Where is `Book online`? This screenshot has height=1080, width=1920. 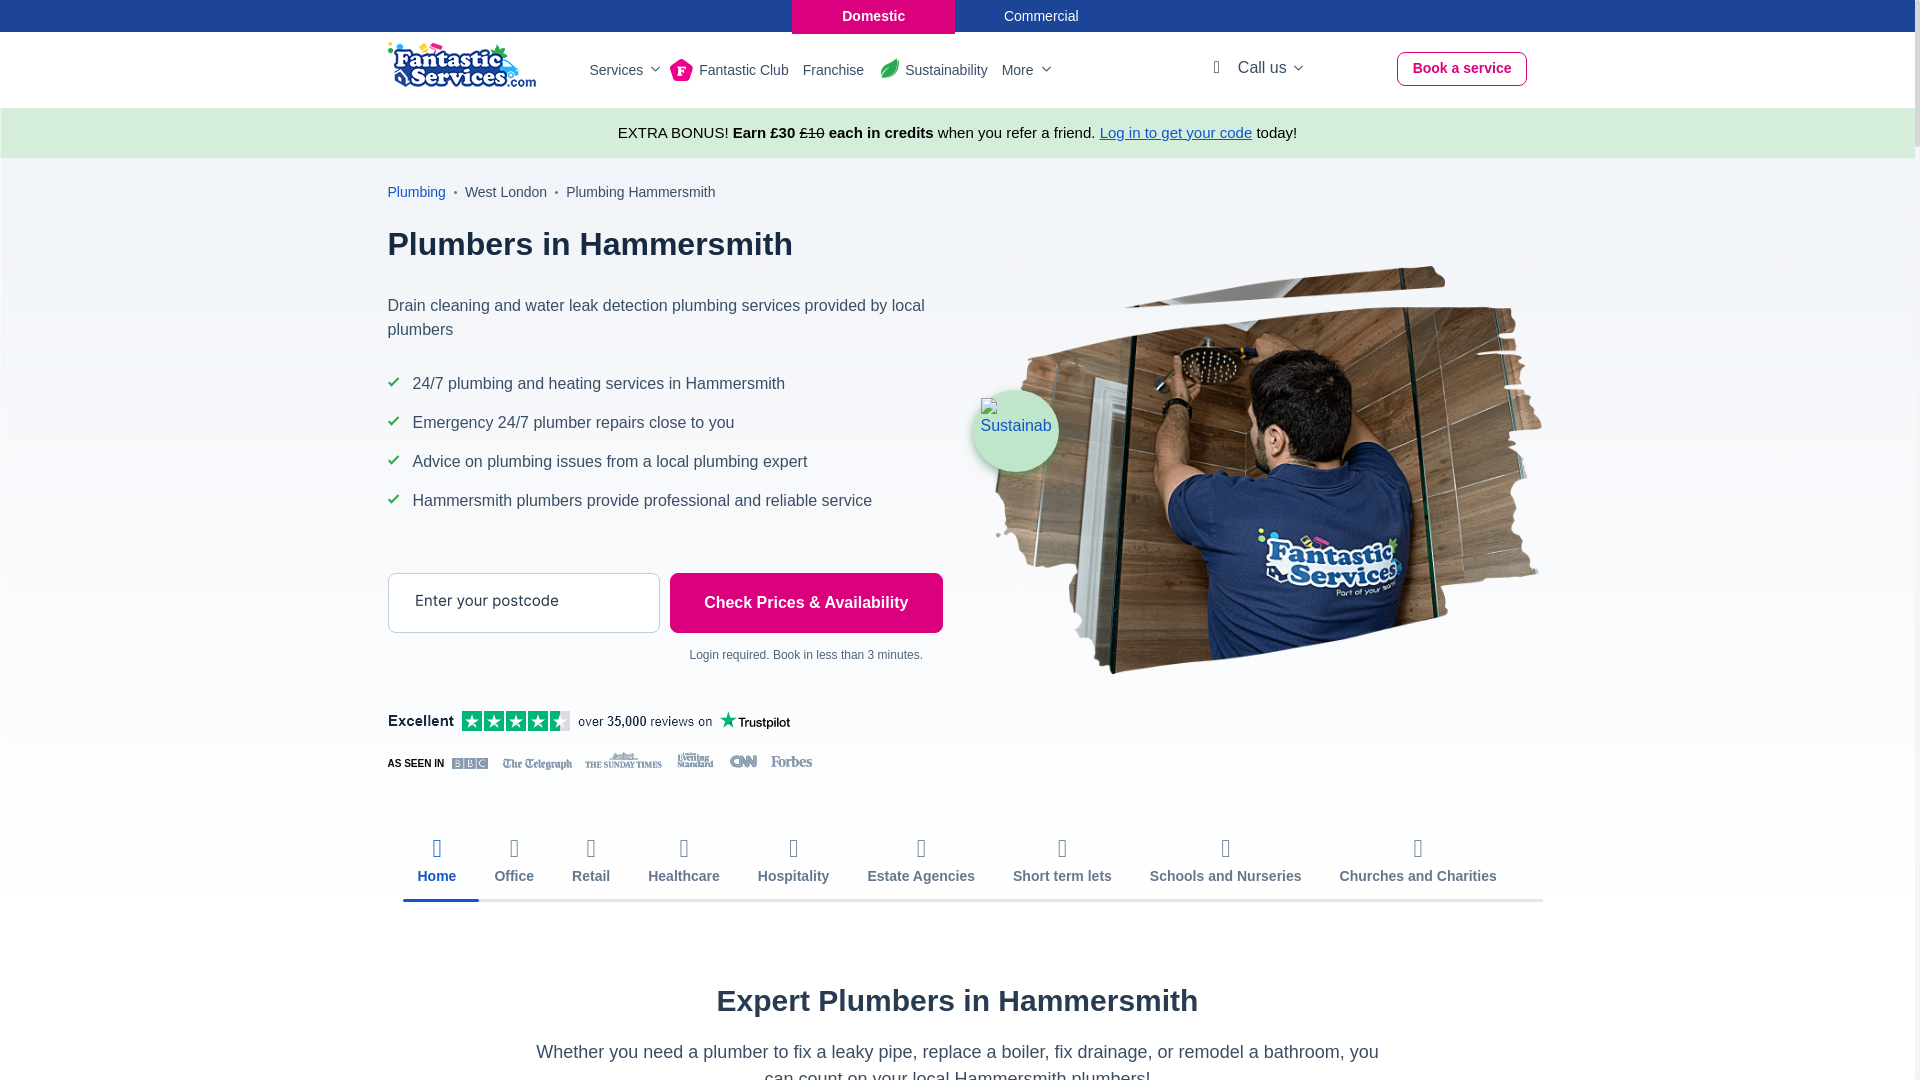 Book online is located at coordinates (1462, 68).